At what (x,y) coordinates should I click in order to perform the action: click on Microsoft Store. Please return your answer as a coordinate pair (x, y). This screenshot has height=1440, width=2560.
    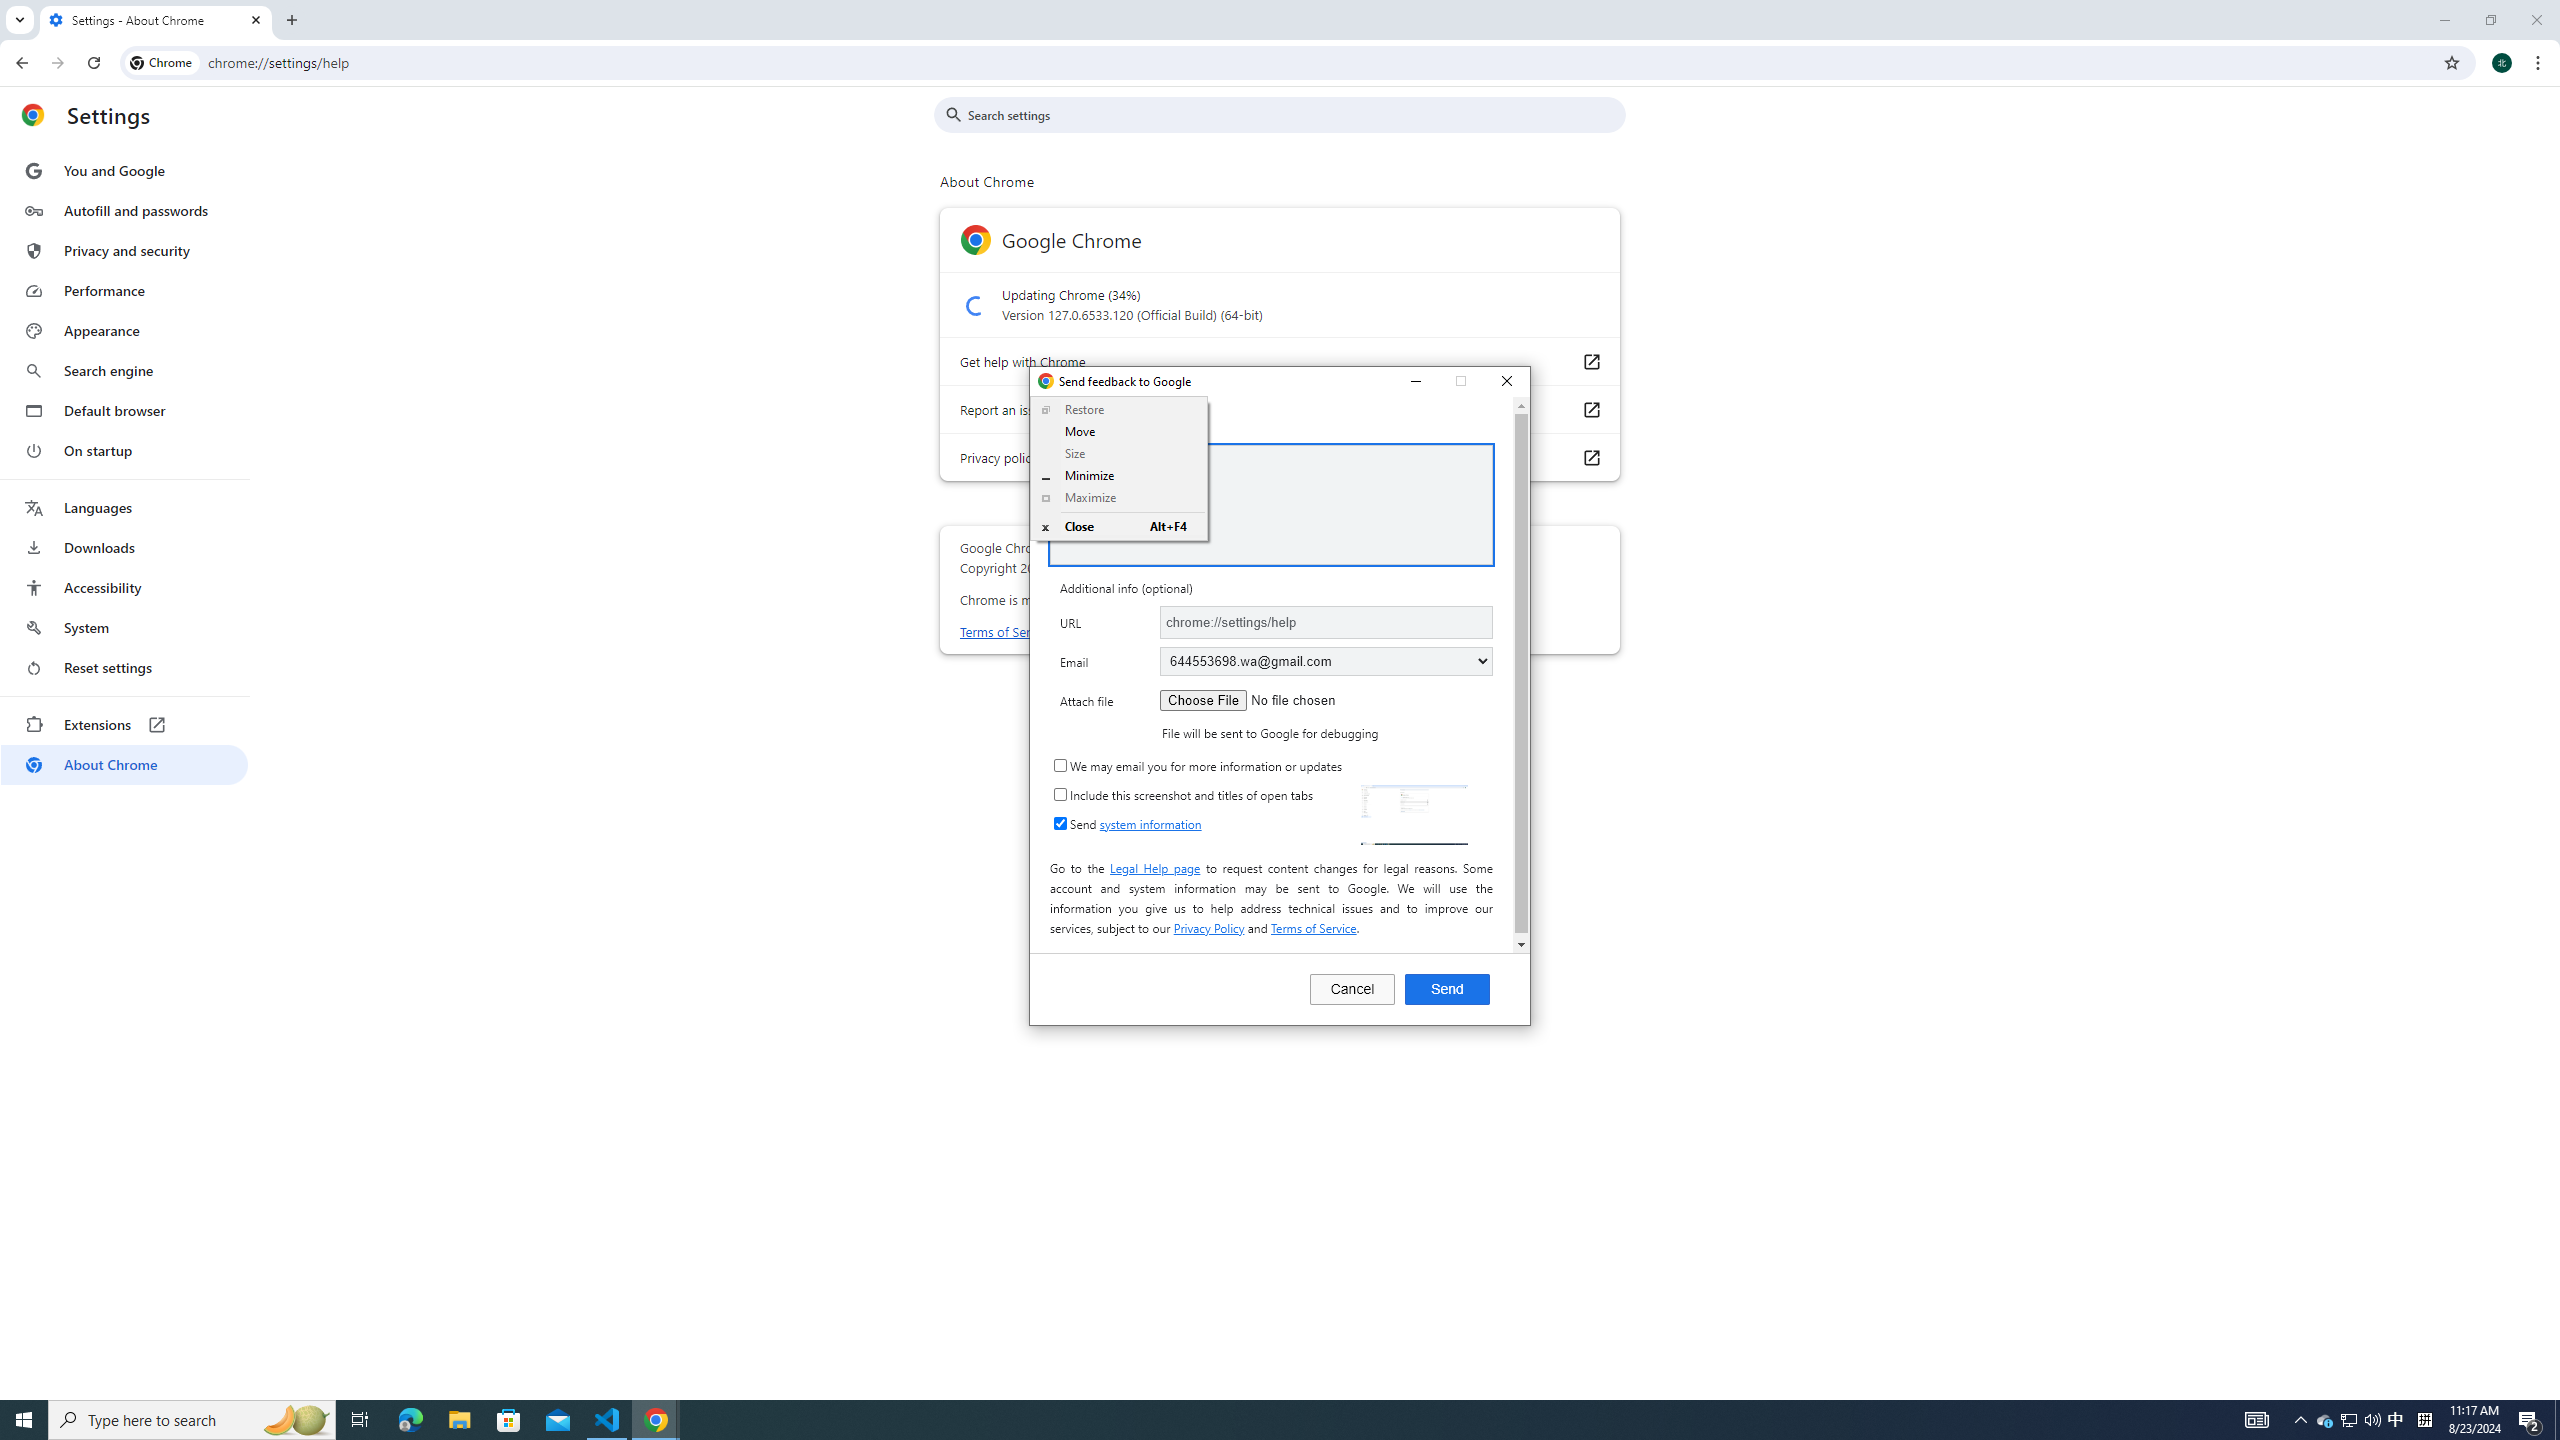
    Looking at the image, I should click on (124, 331).